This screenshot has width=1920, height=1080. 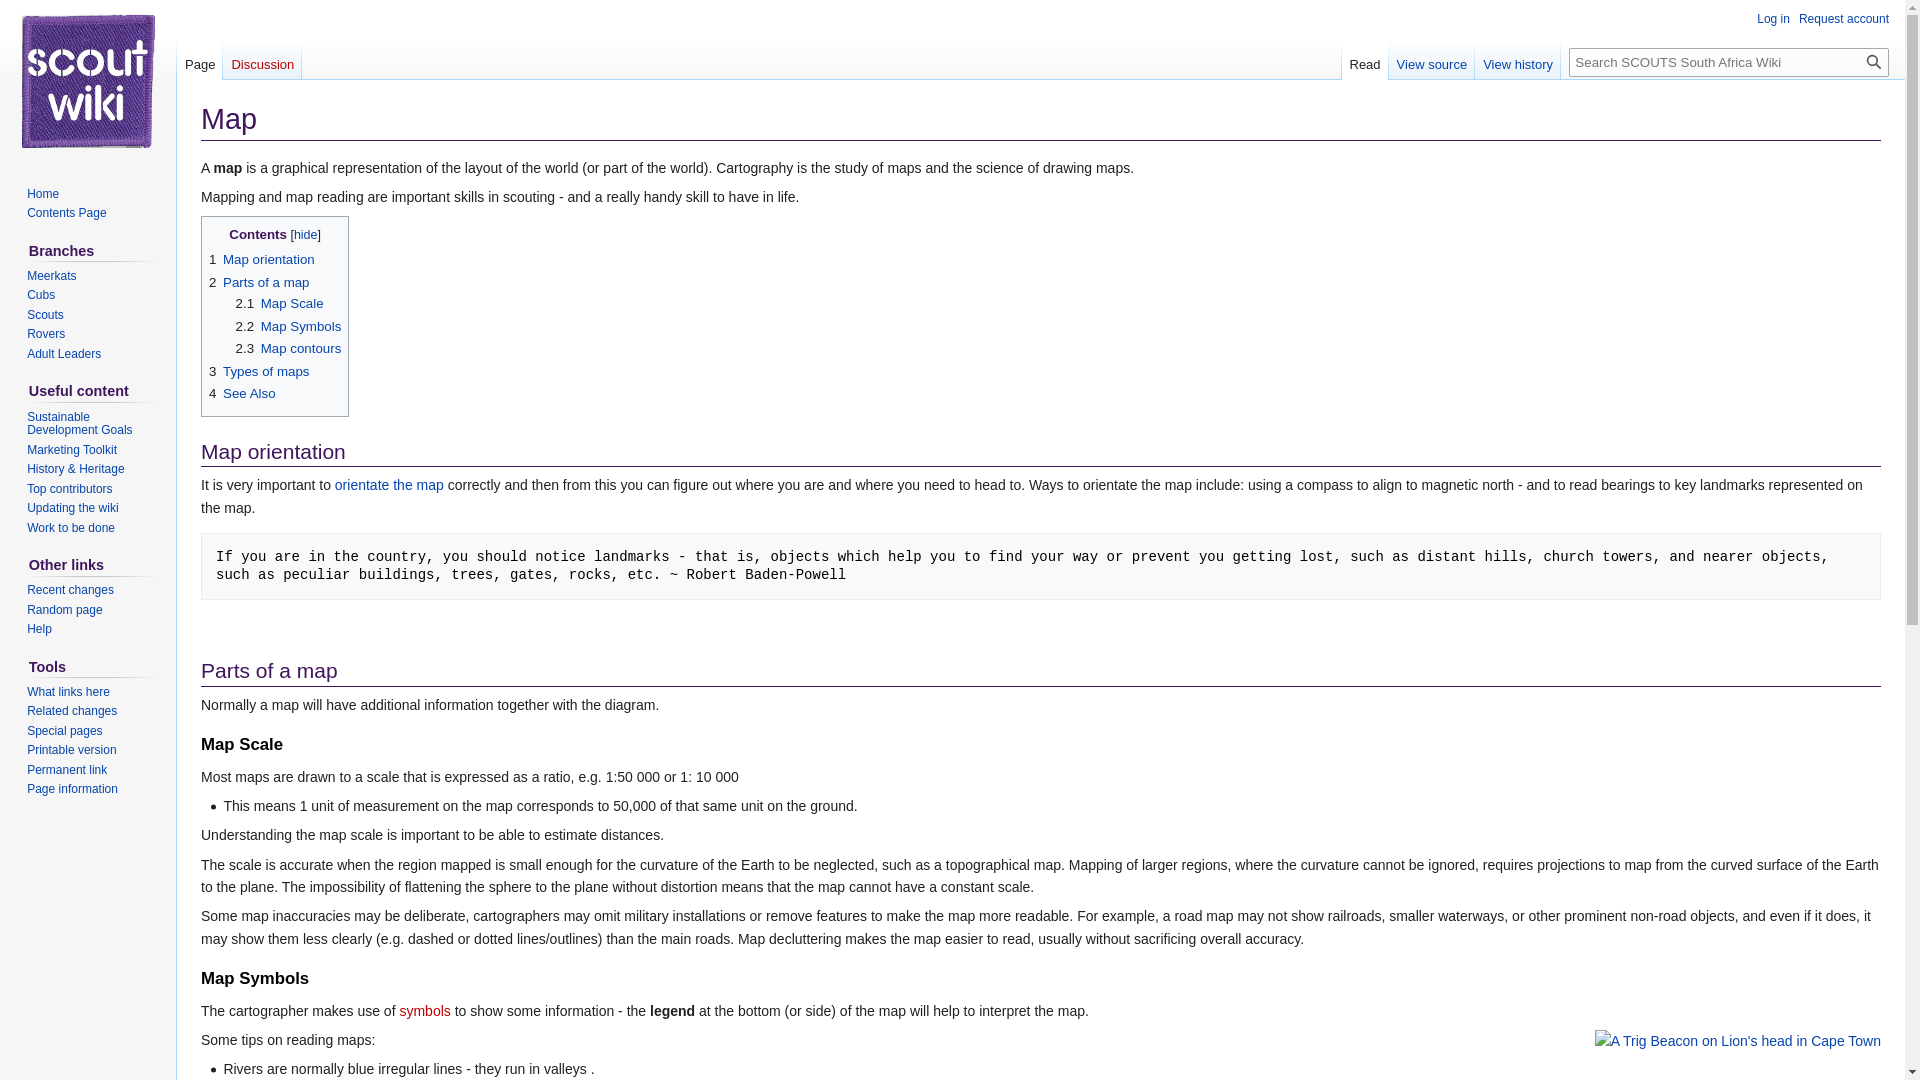 What do you see at coordinates (288, 348) in the screenshot?
I see `2.3 Map contours` at bounding box center [288, 348].